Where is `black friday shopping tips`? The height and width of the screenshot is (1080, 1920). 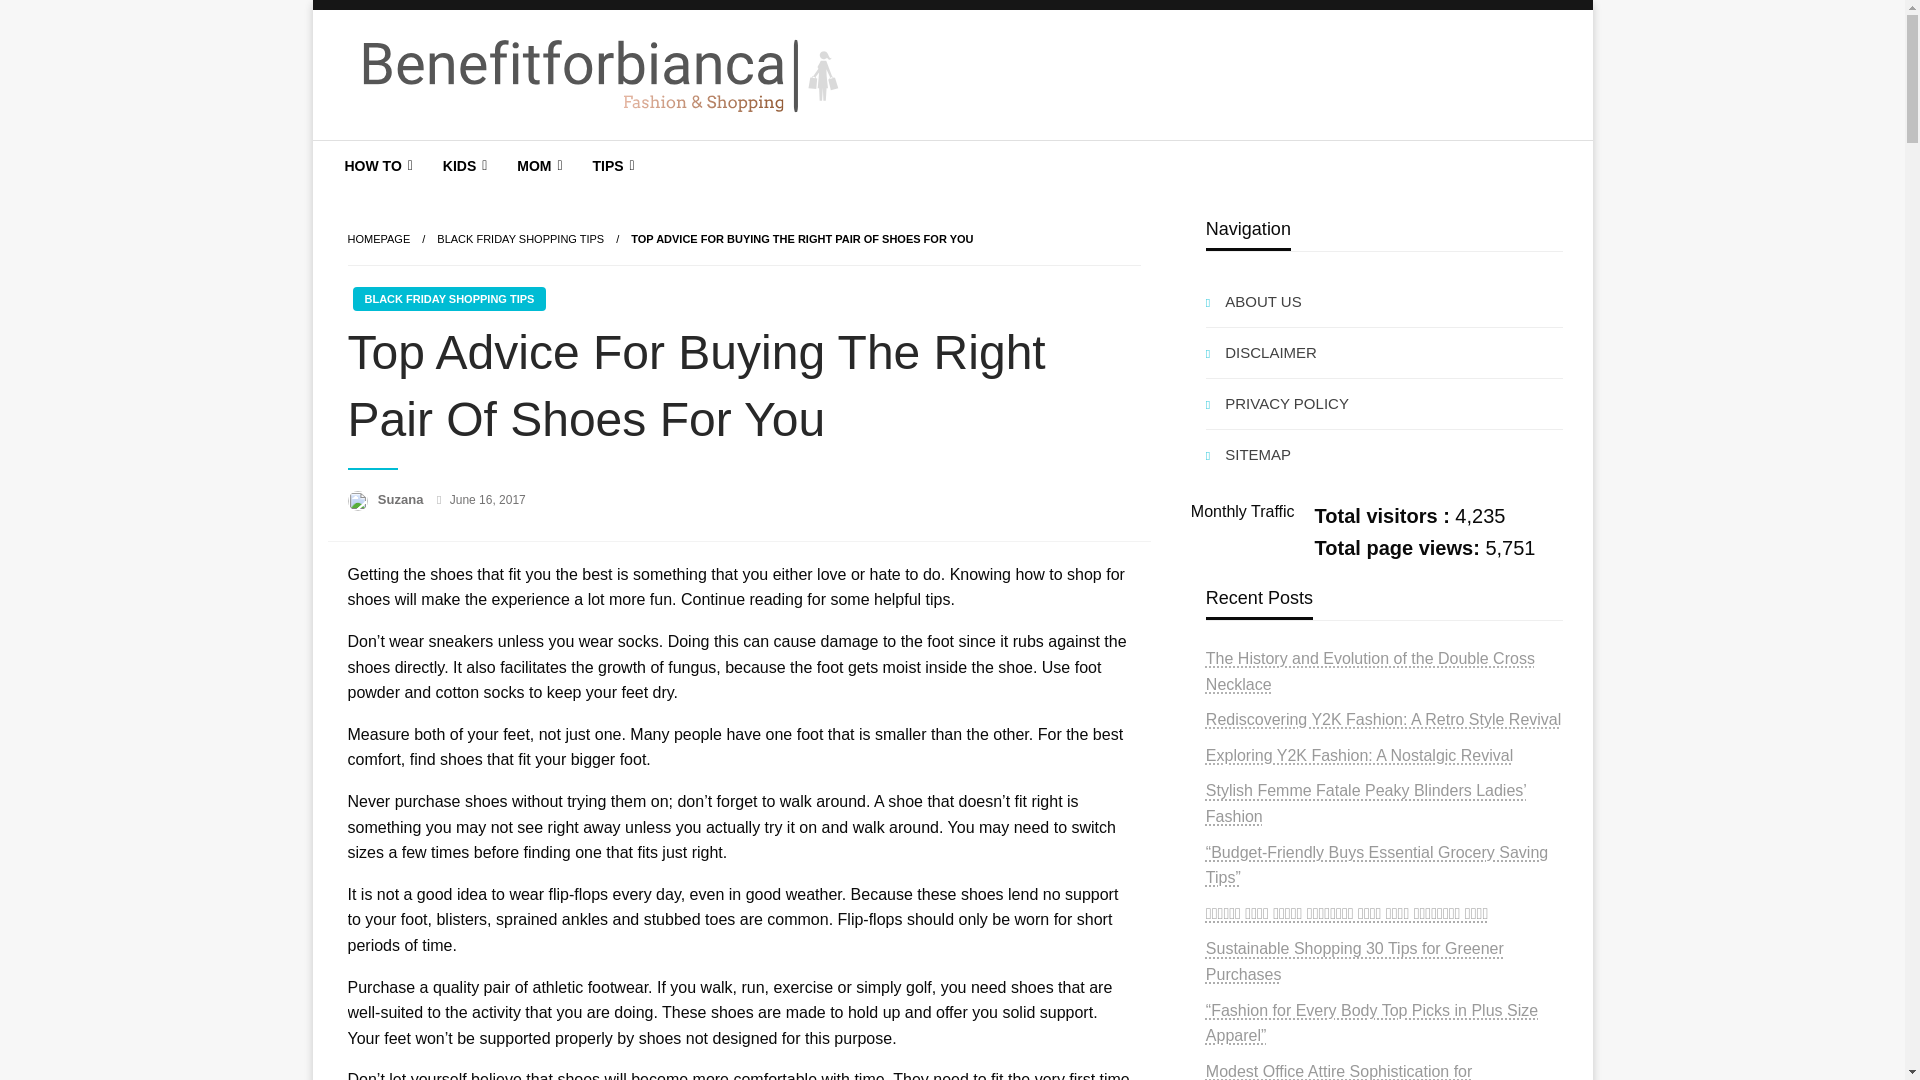
black friday shopping tips is located at coordinates (520, 239).